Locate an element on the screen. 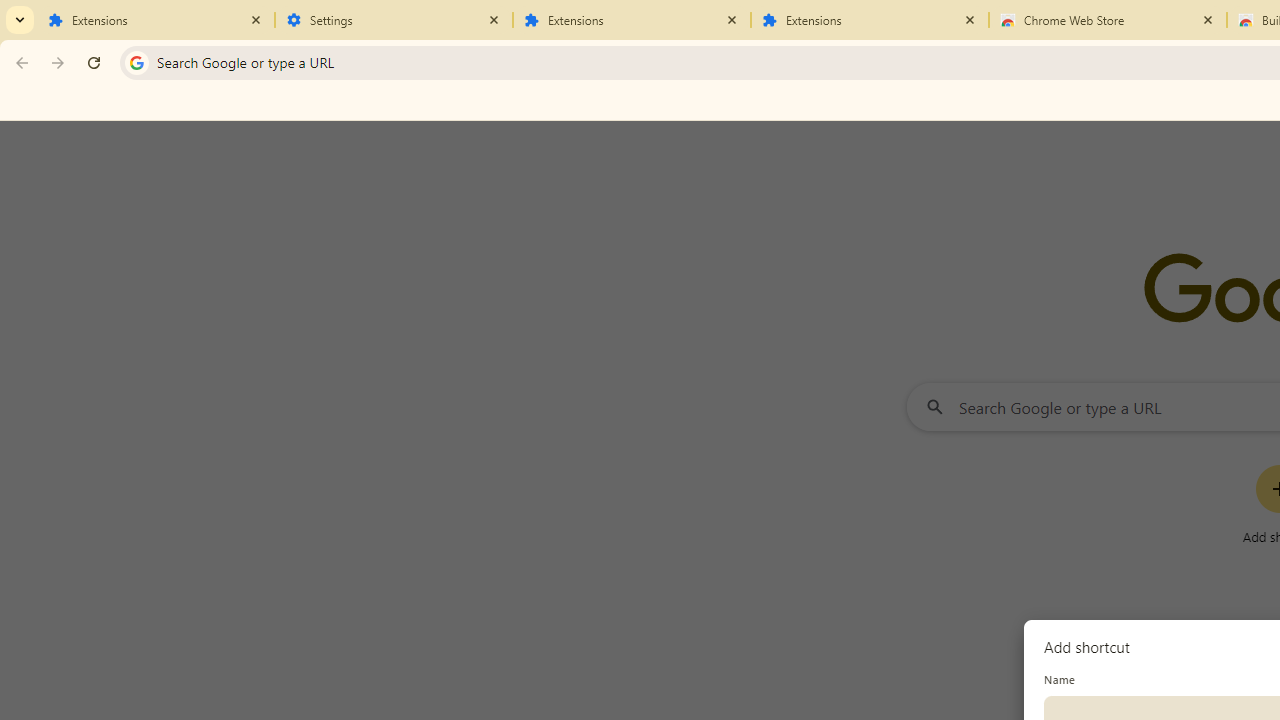 The height and width of the screenshot is (720, 1280). Chrome Web Store is located at coordinates (1108, 20).